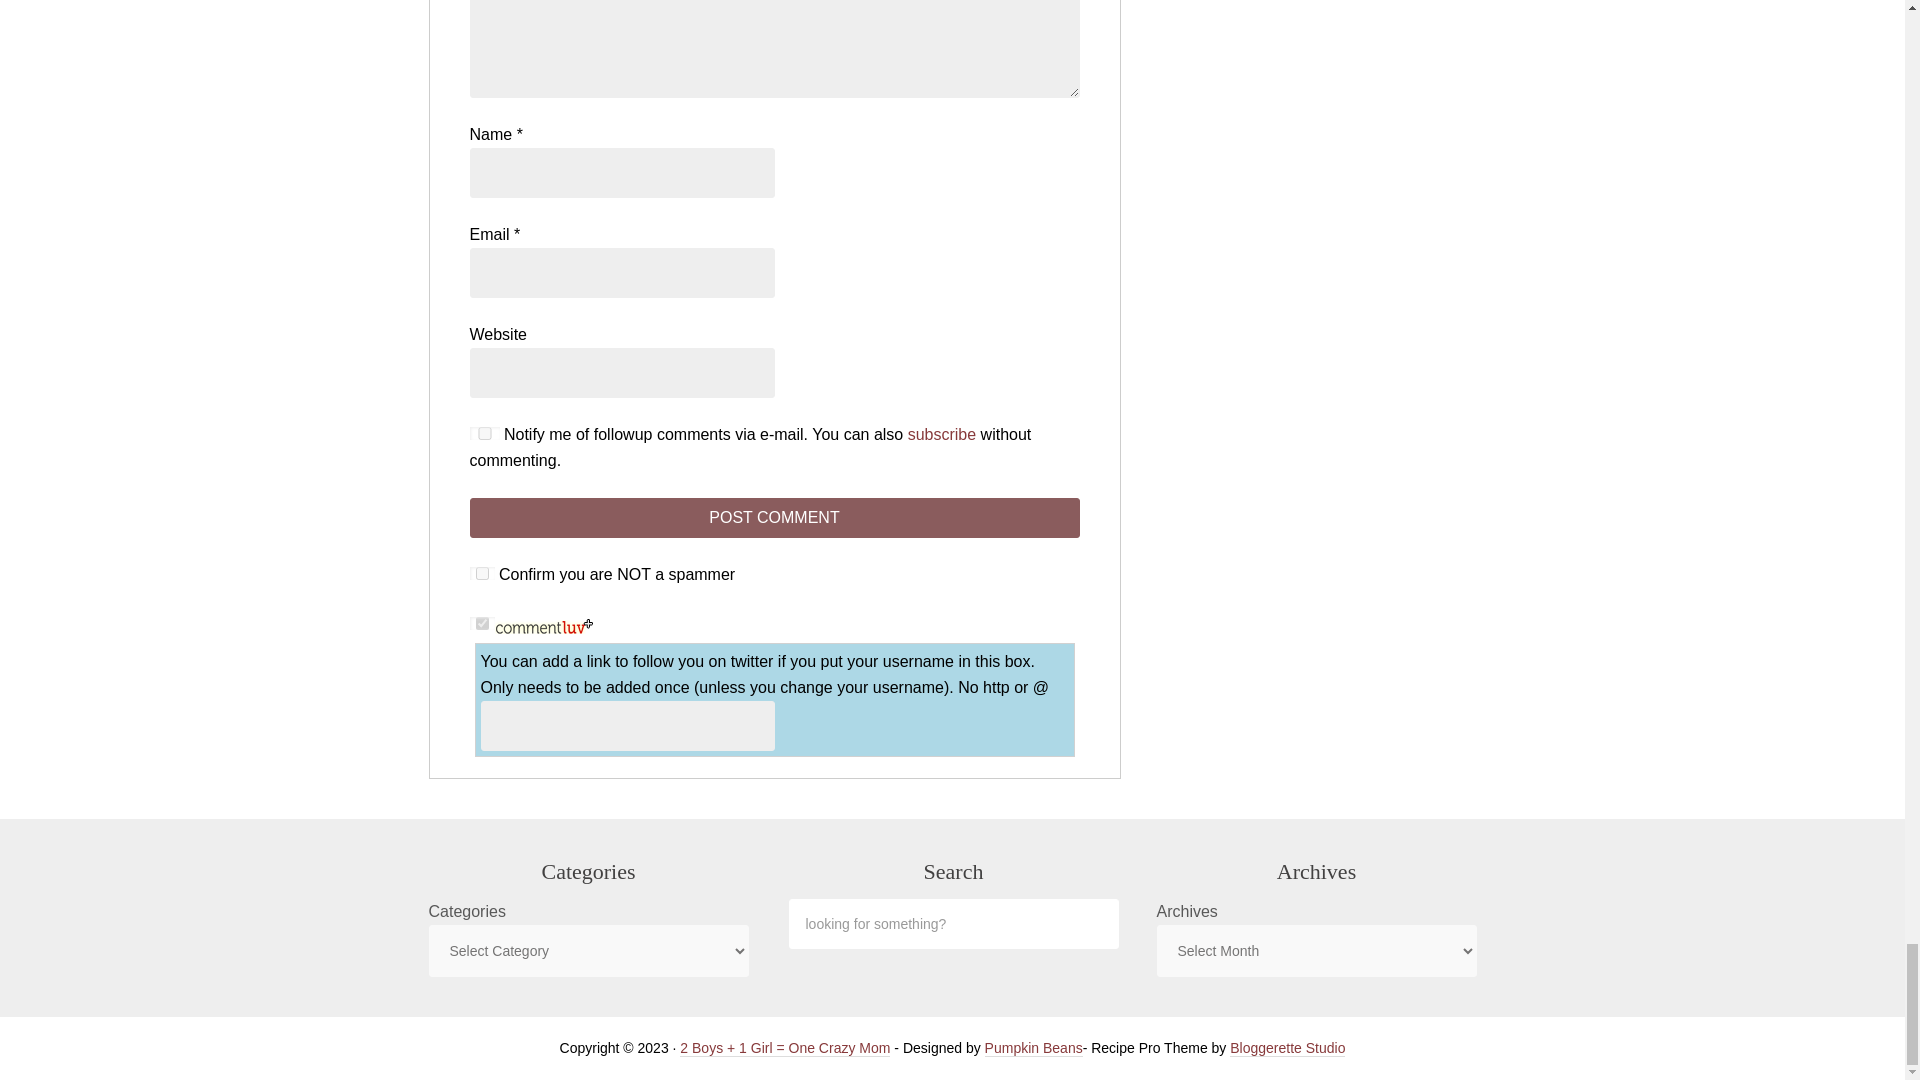  I want to click on yes, so click(484, 432).